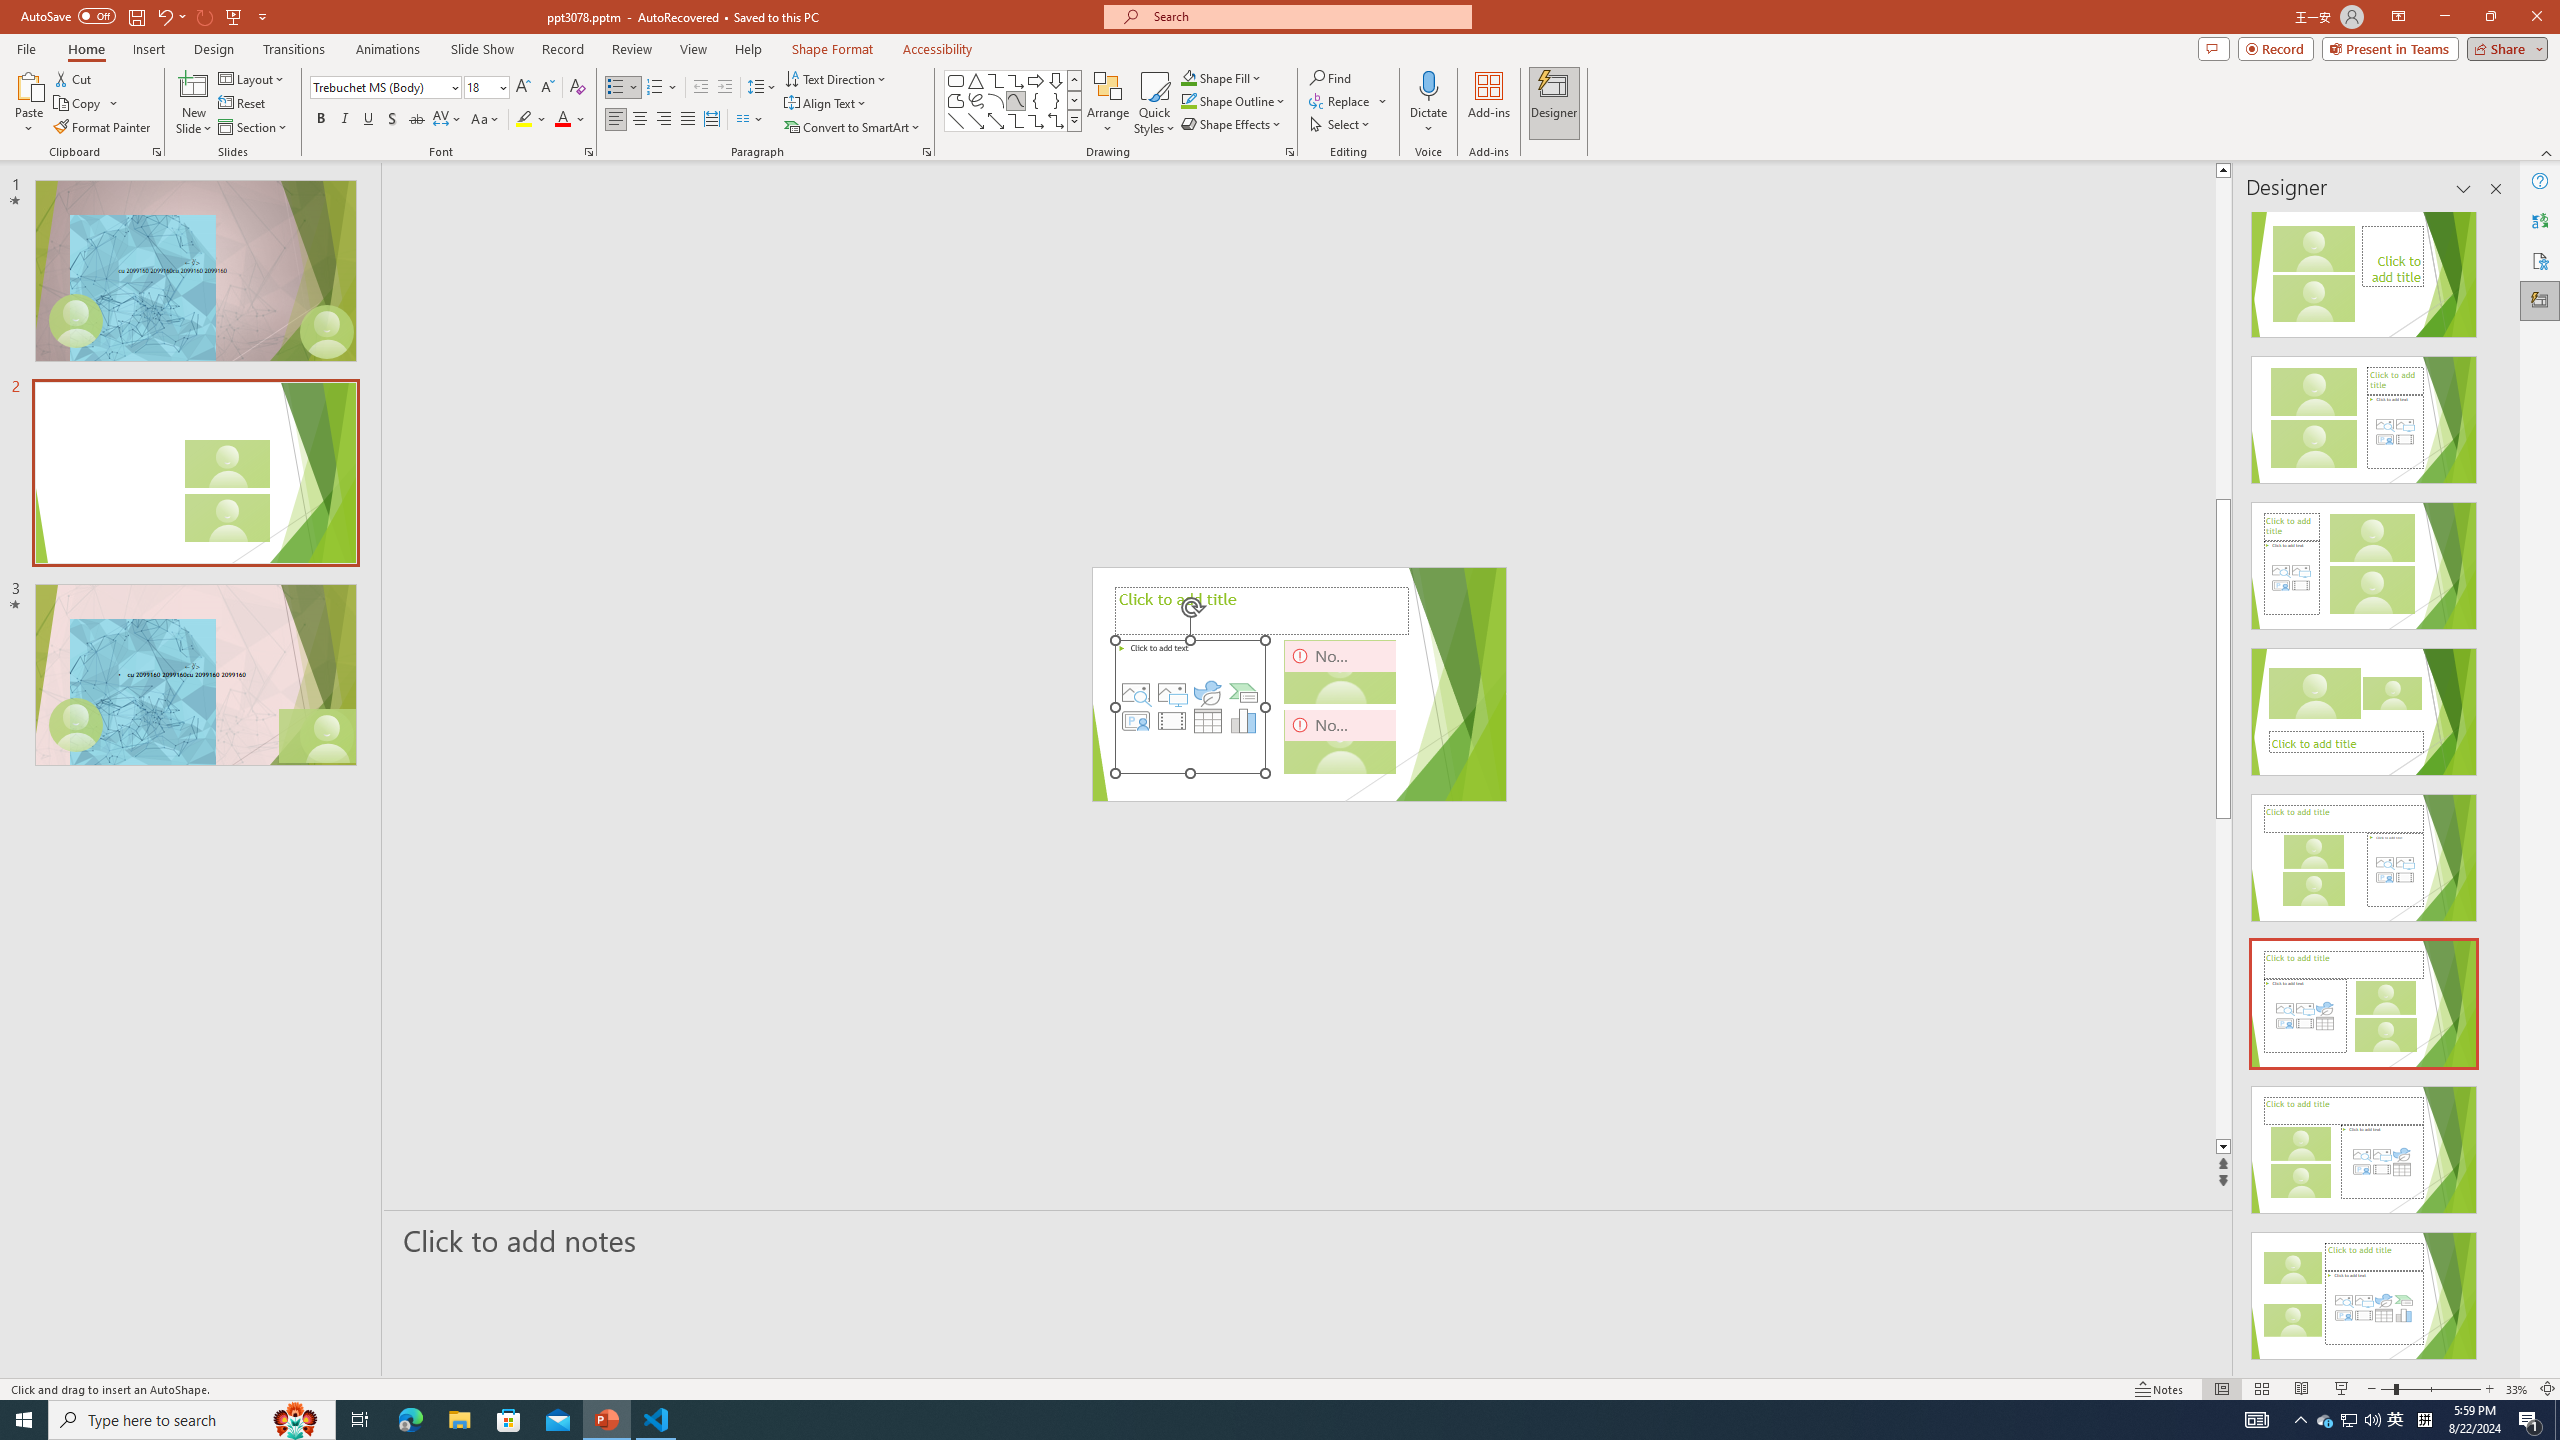 The width and height of the screenshot is (2560, 1440). What do you see at coordinates (1172, 693) in the screenshot?
I see `Pictures` at bounding box center [1172, 693].